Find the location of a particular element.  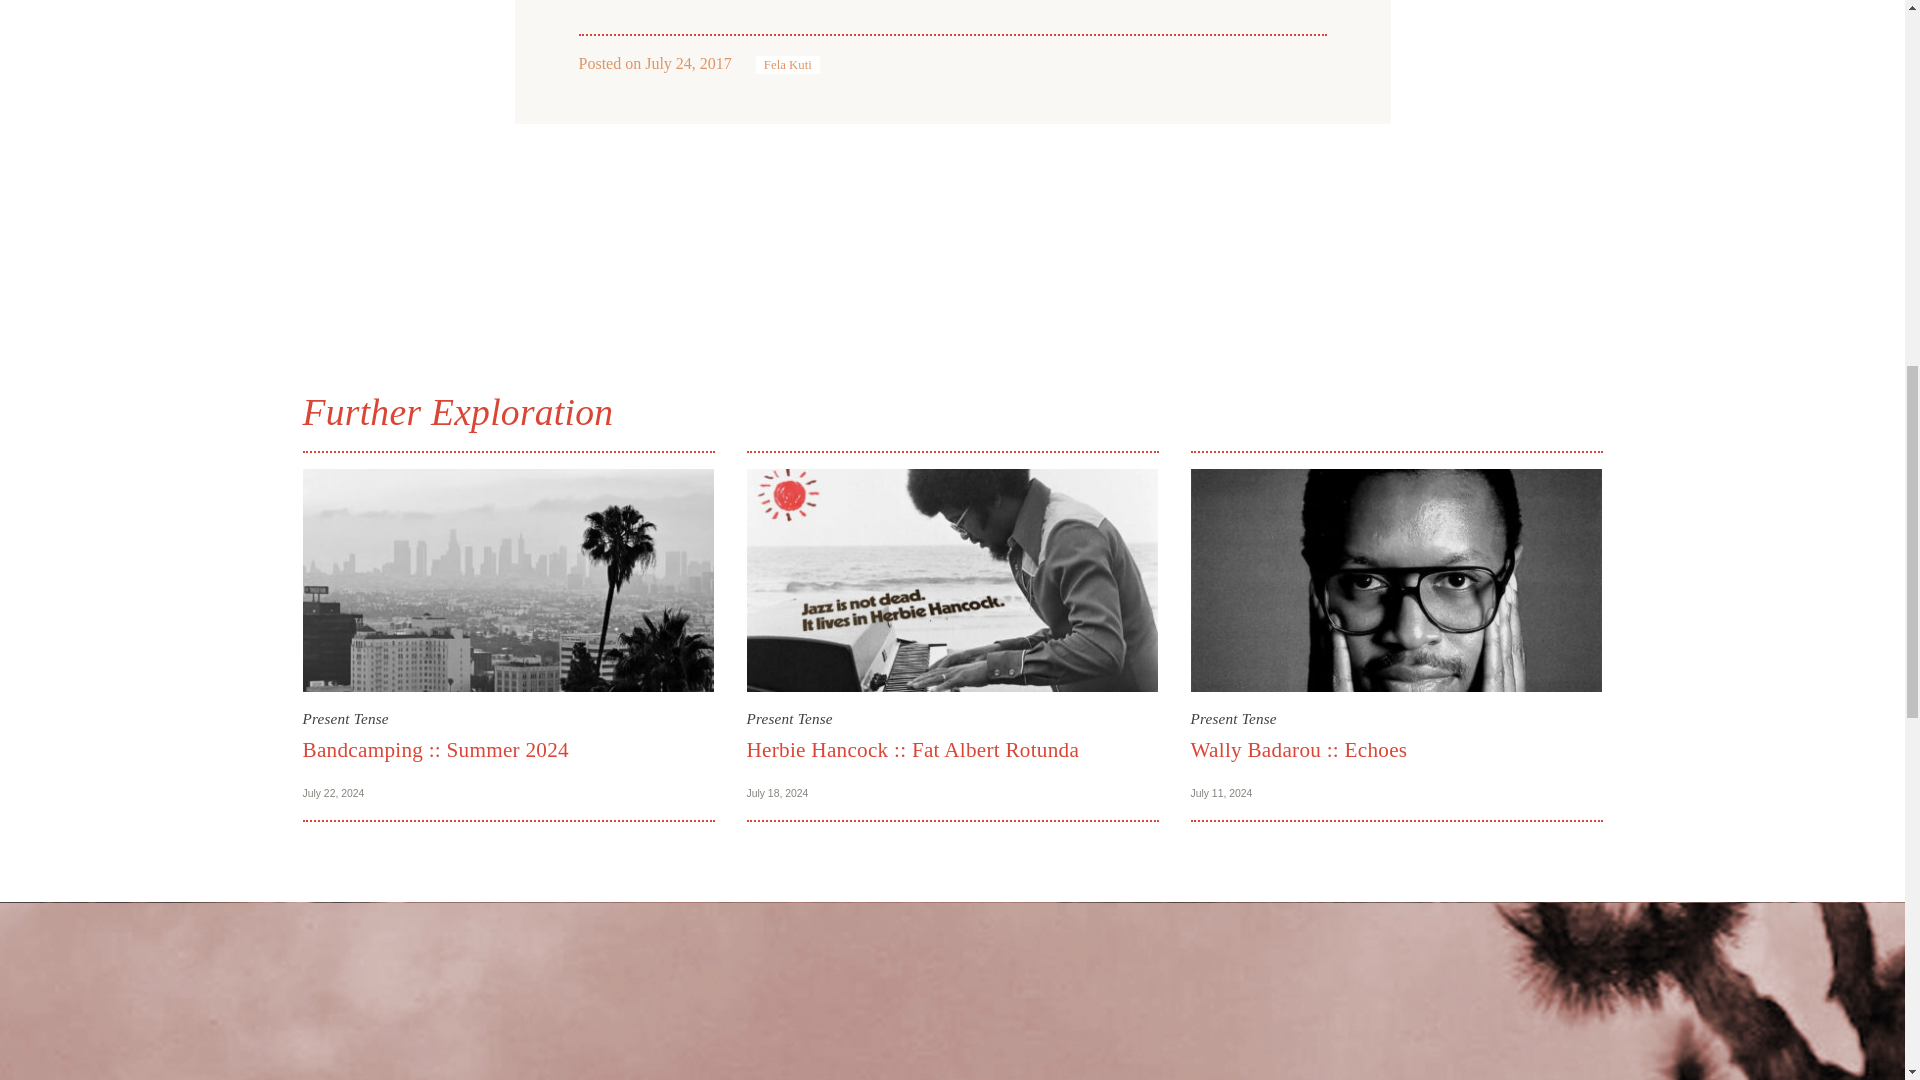

Fela Kuti is located at coordinates (788, 65).